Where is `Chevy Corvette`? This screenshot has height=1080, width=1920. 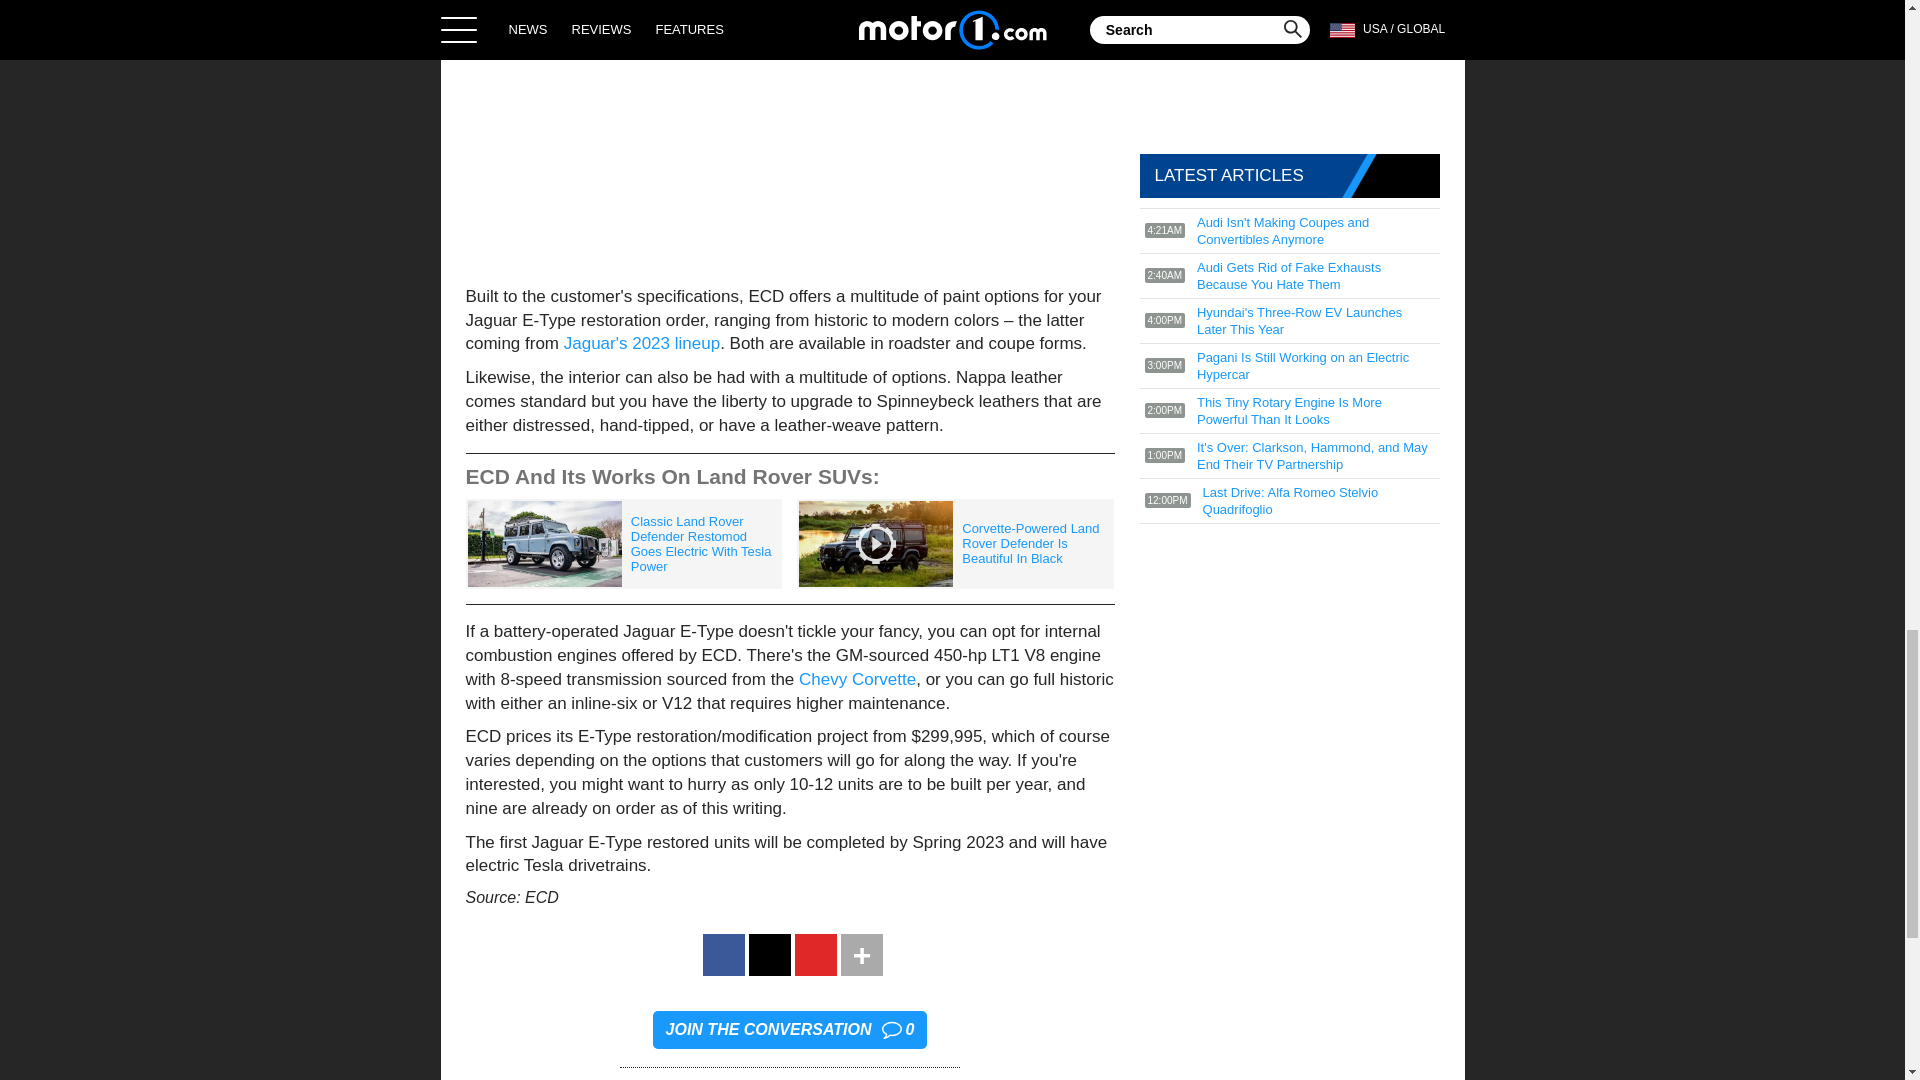 Chevy Corvette is located at coordinates (854, 679).